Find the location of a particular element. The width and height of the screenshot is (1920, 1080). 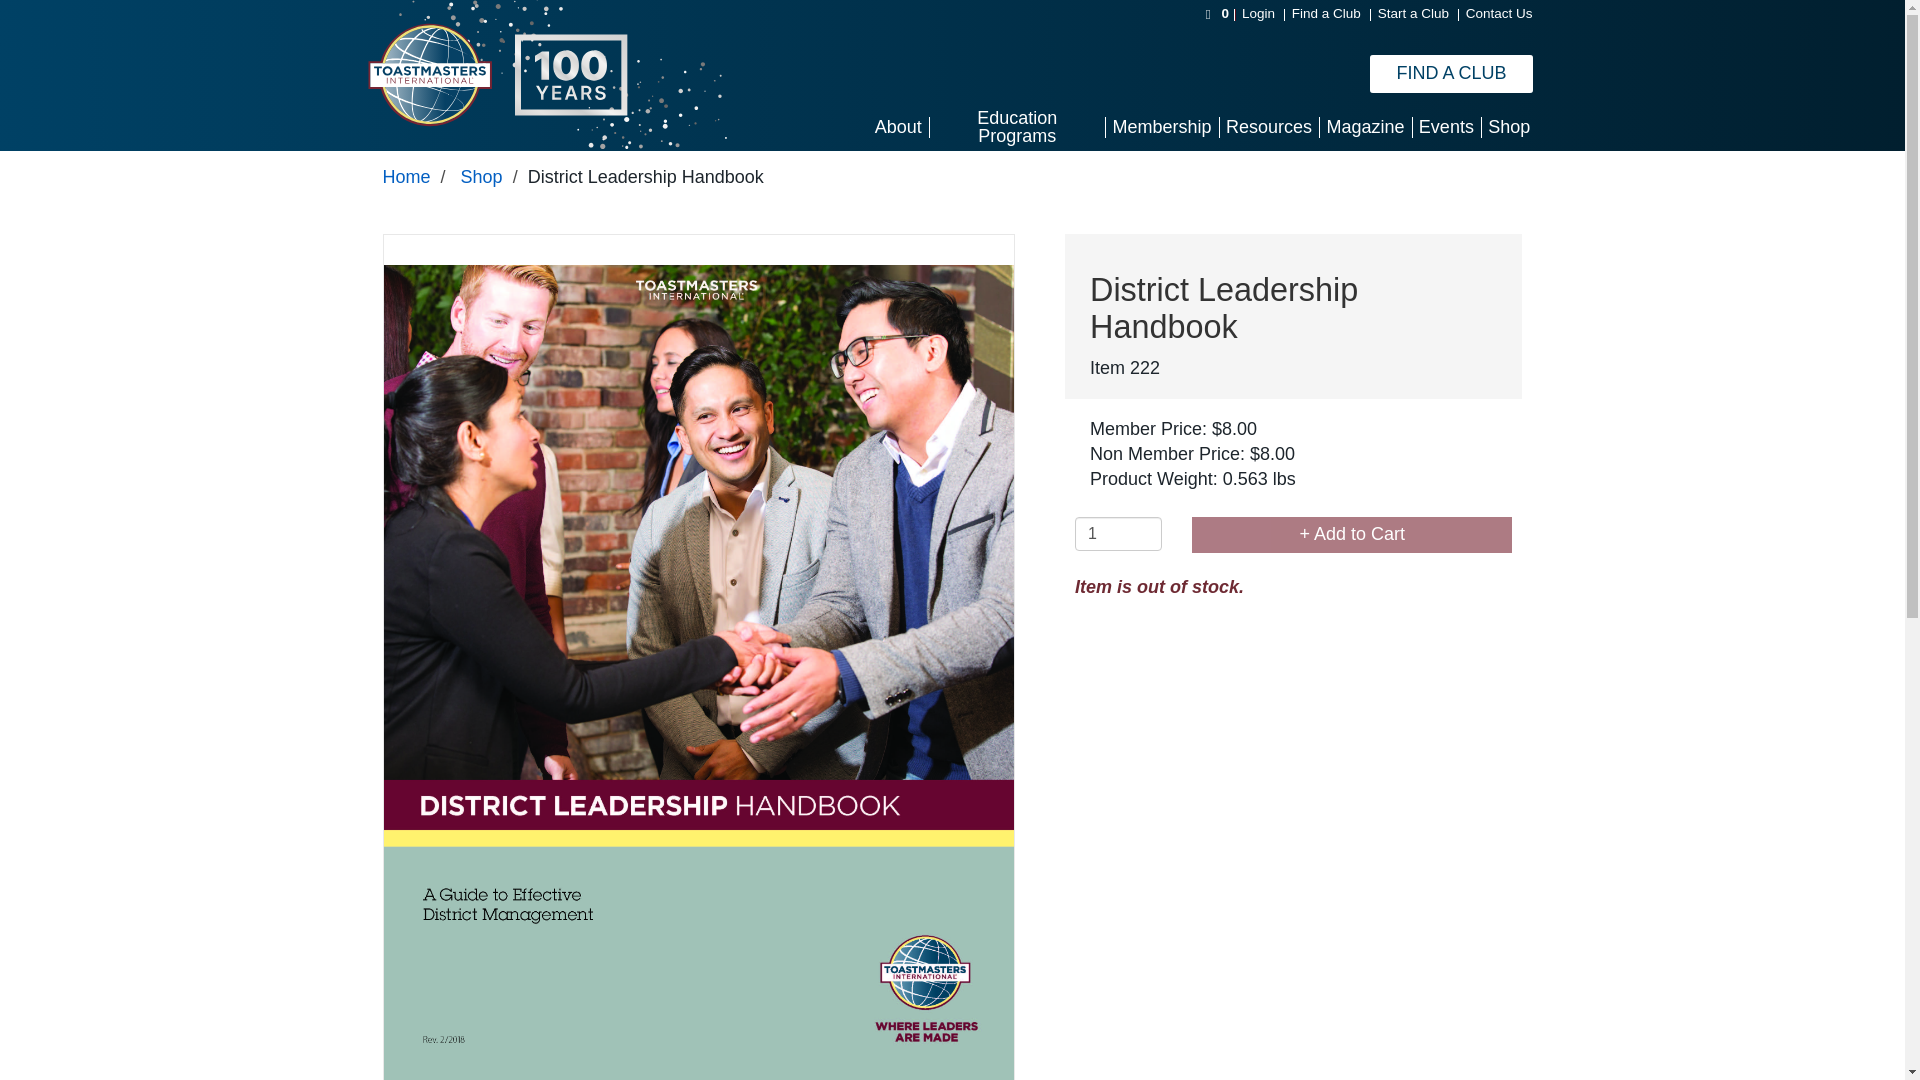

Shop is located at coordinates (482, 176).